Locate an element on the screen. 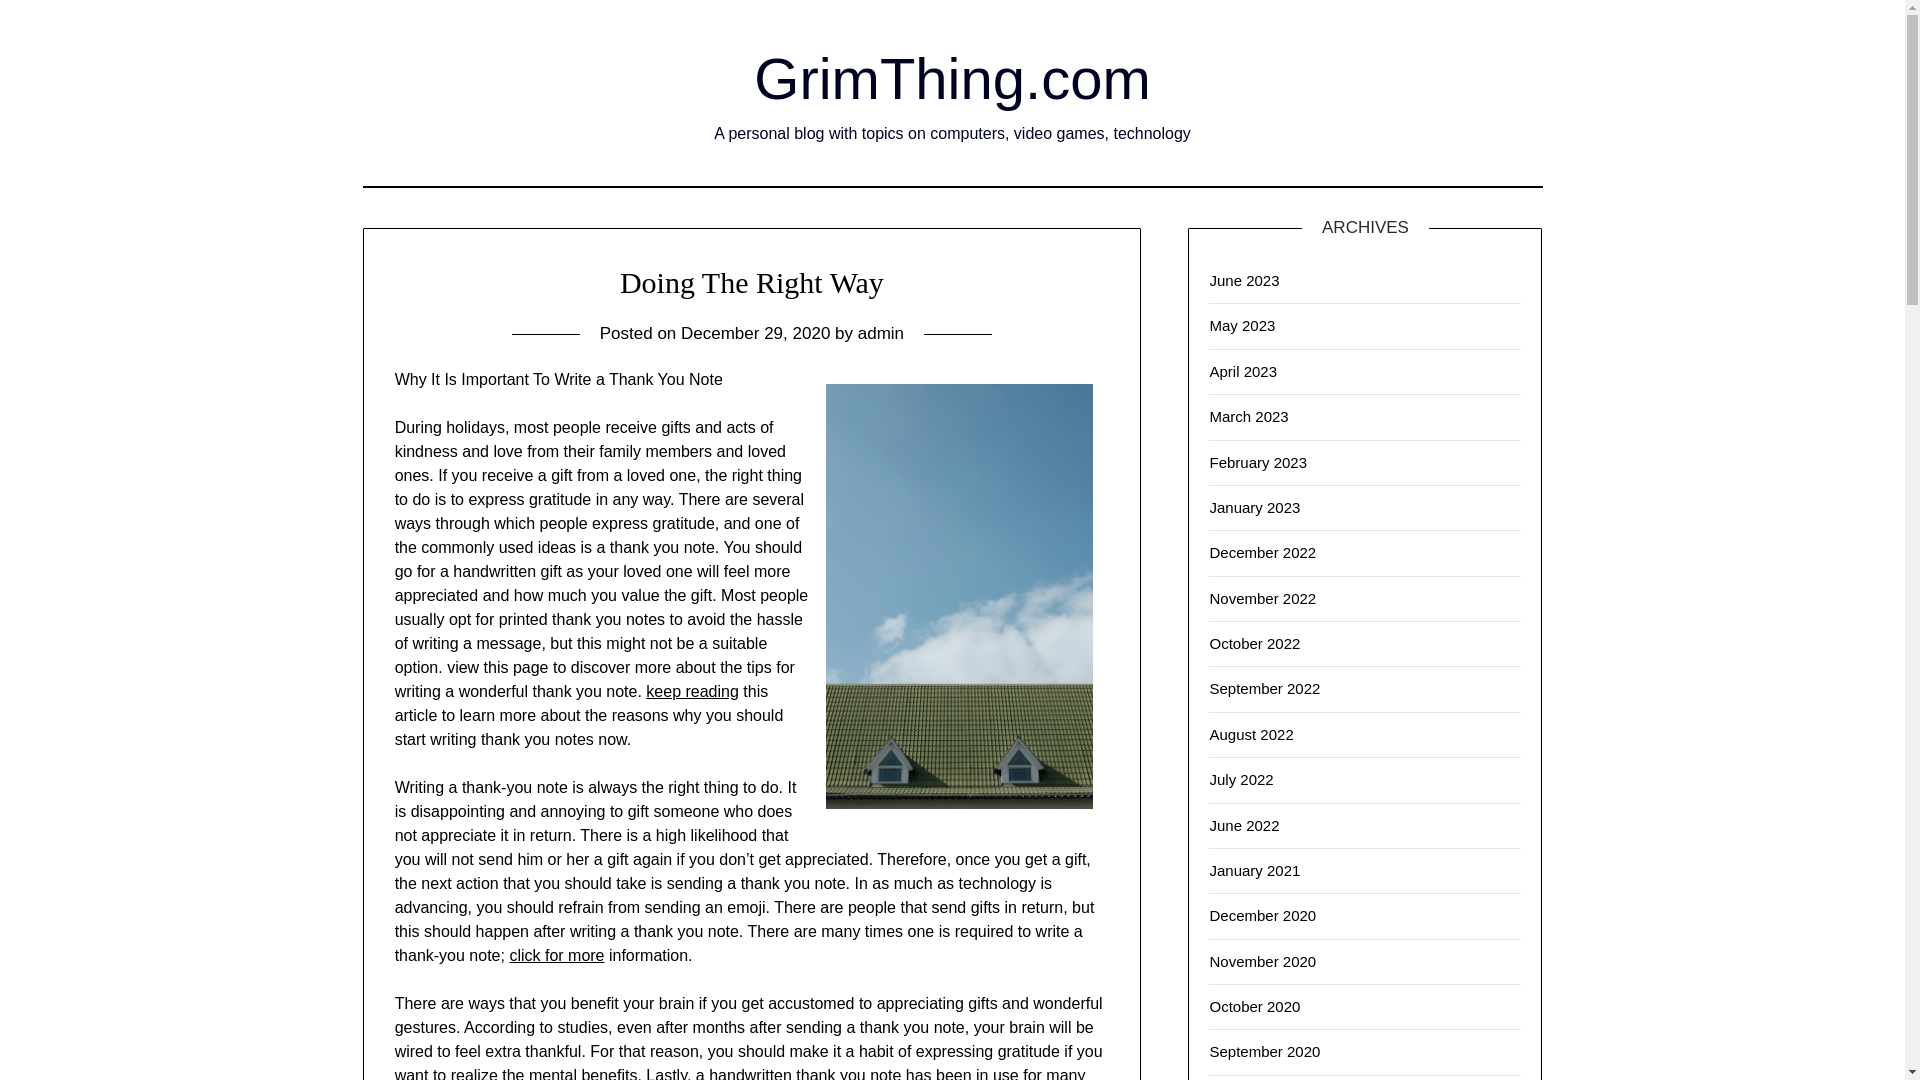  November 2022 is located at coordinates (1262, 598).